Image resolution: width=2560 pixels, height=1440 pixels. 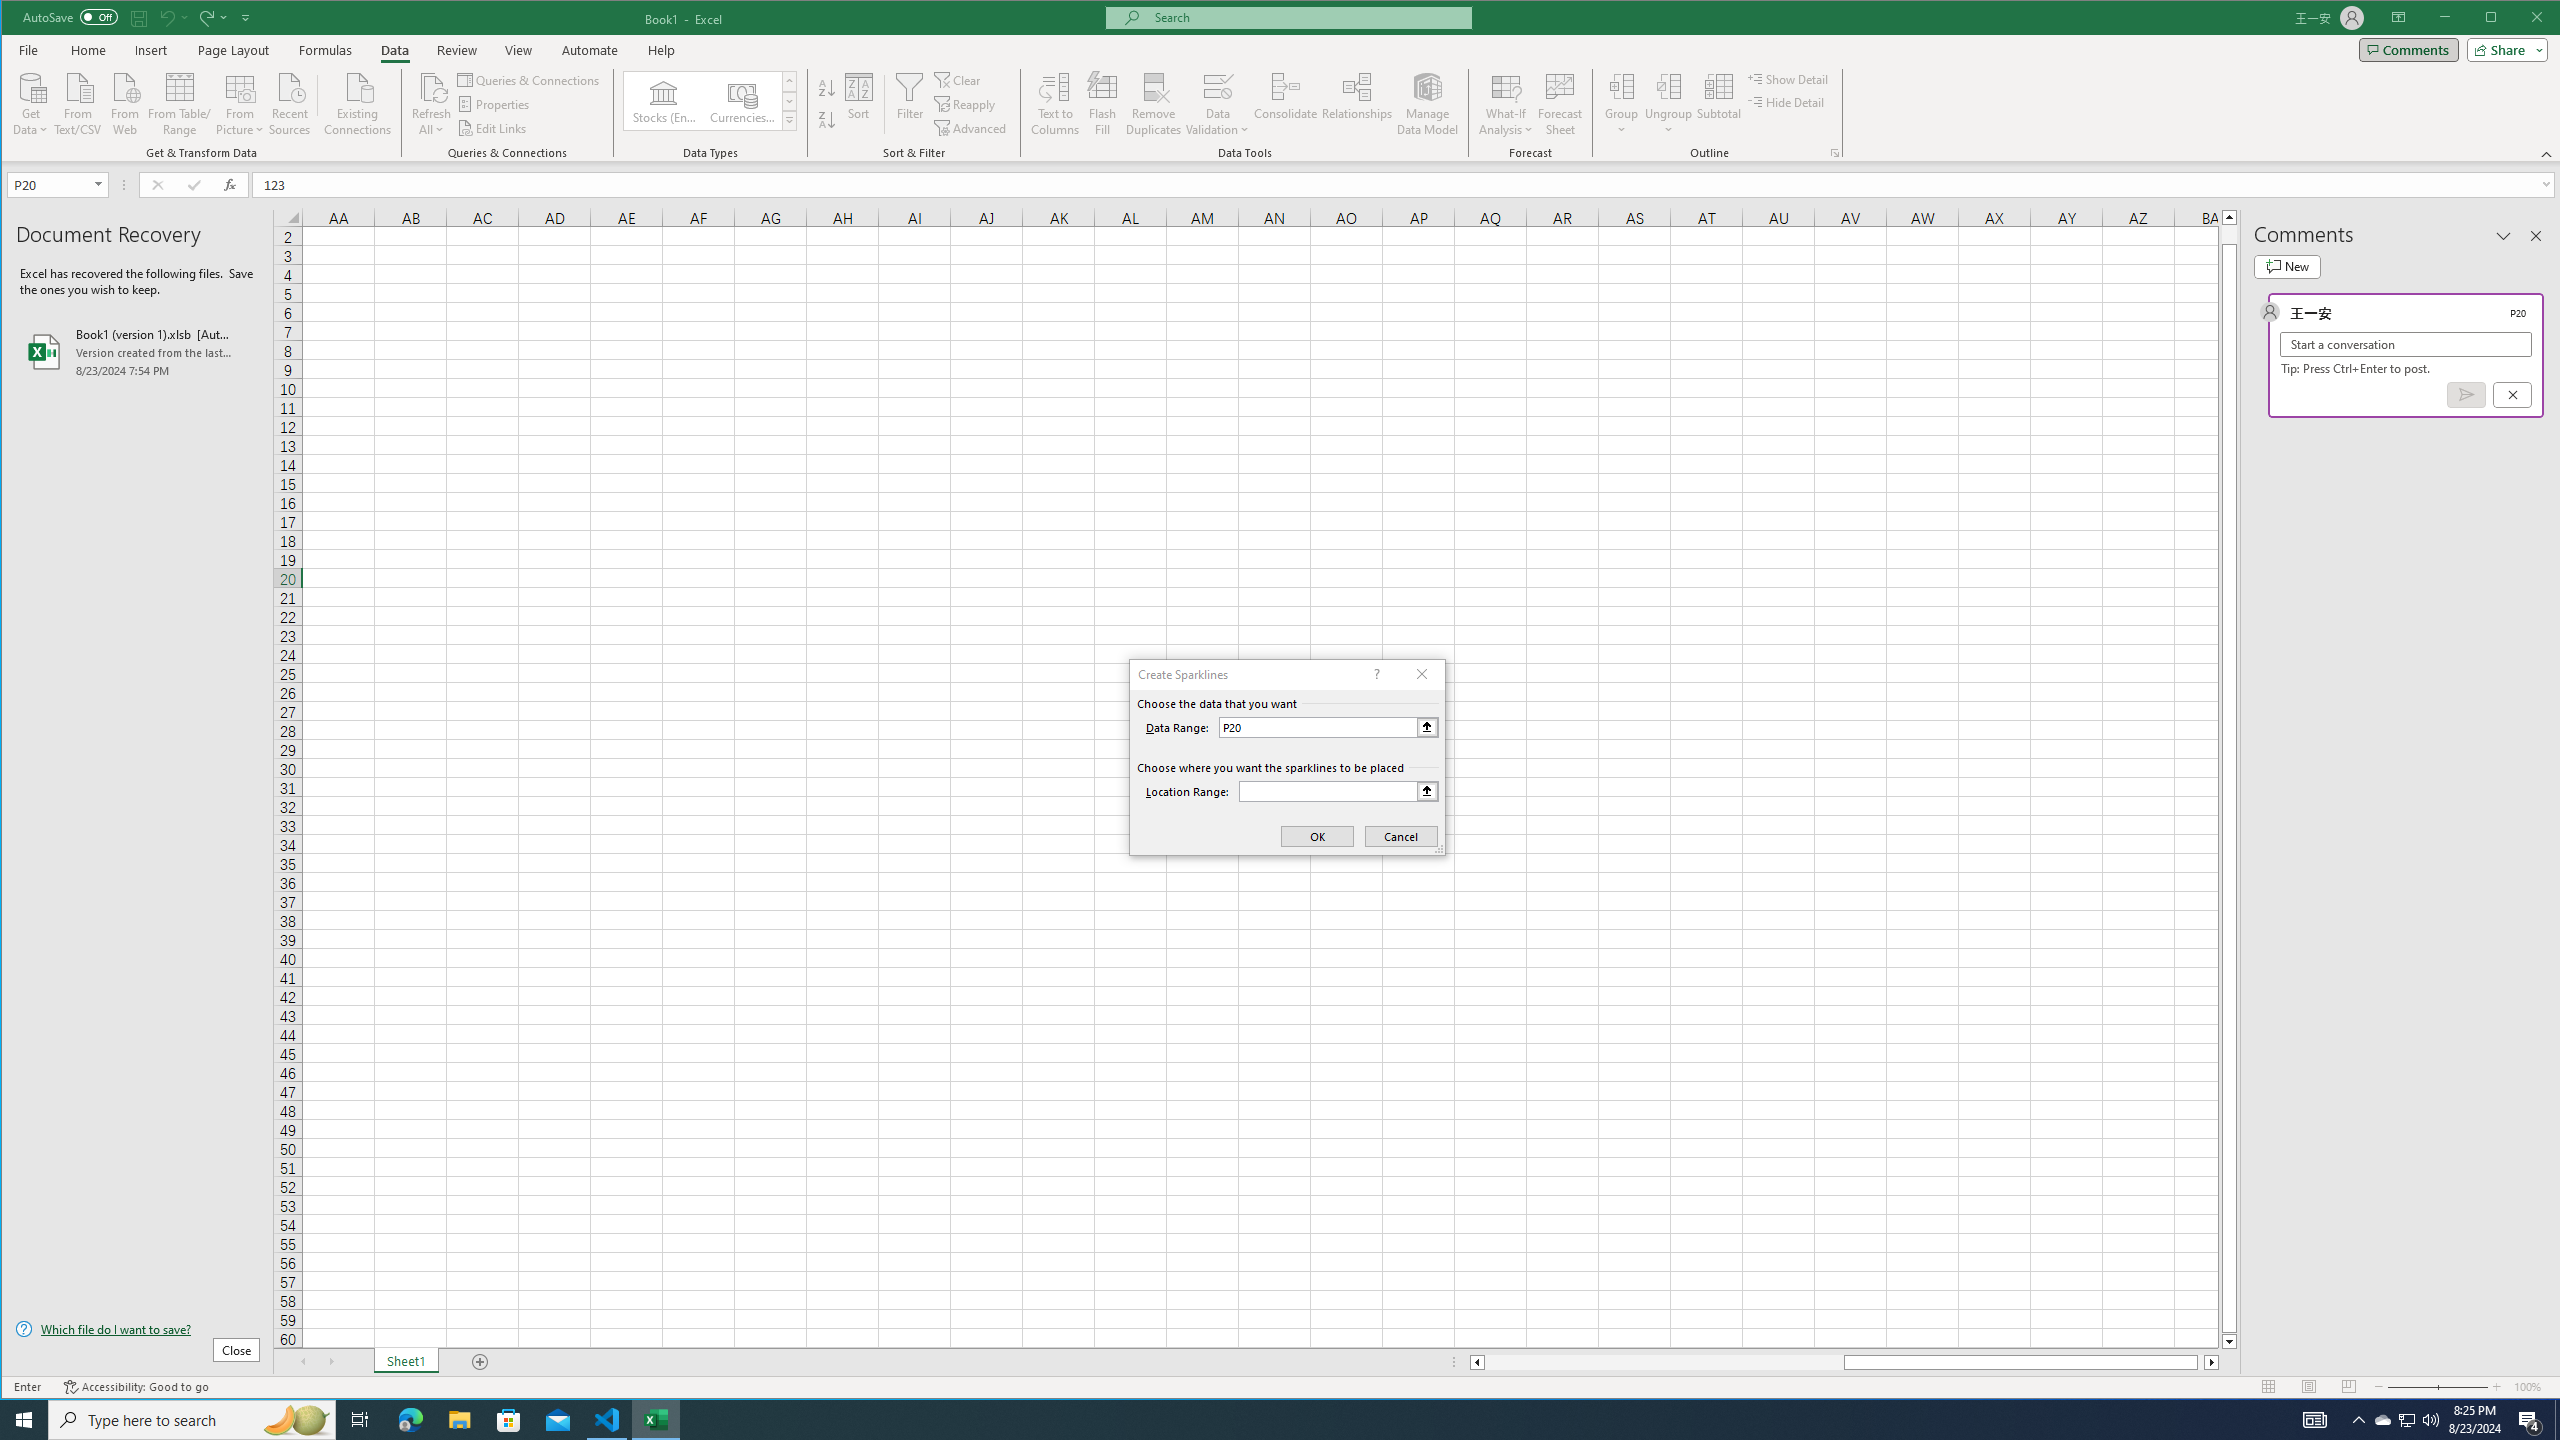 What do you see at coordinates (2466, 394) in the screenshot?
I see `Post comment (Ctrl + Enter)` at bounding box center [2466, 394].